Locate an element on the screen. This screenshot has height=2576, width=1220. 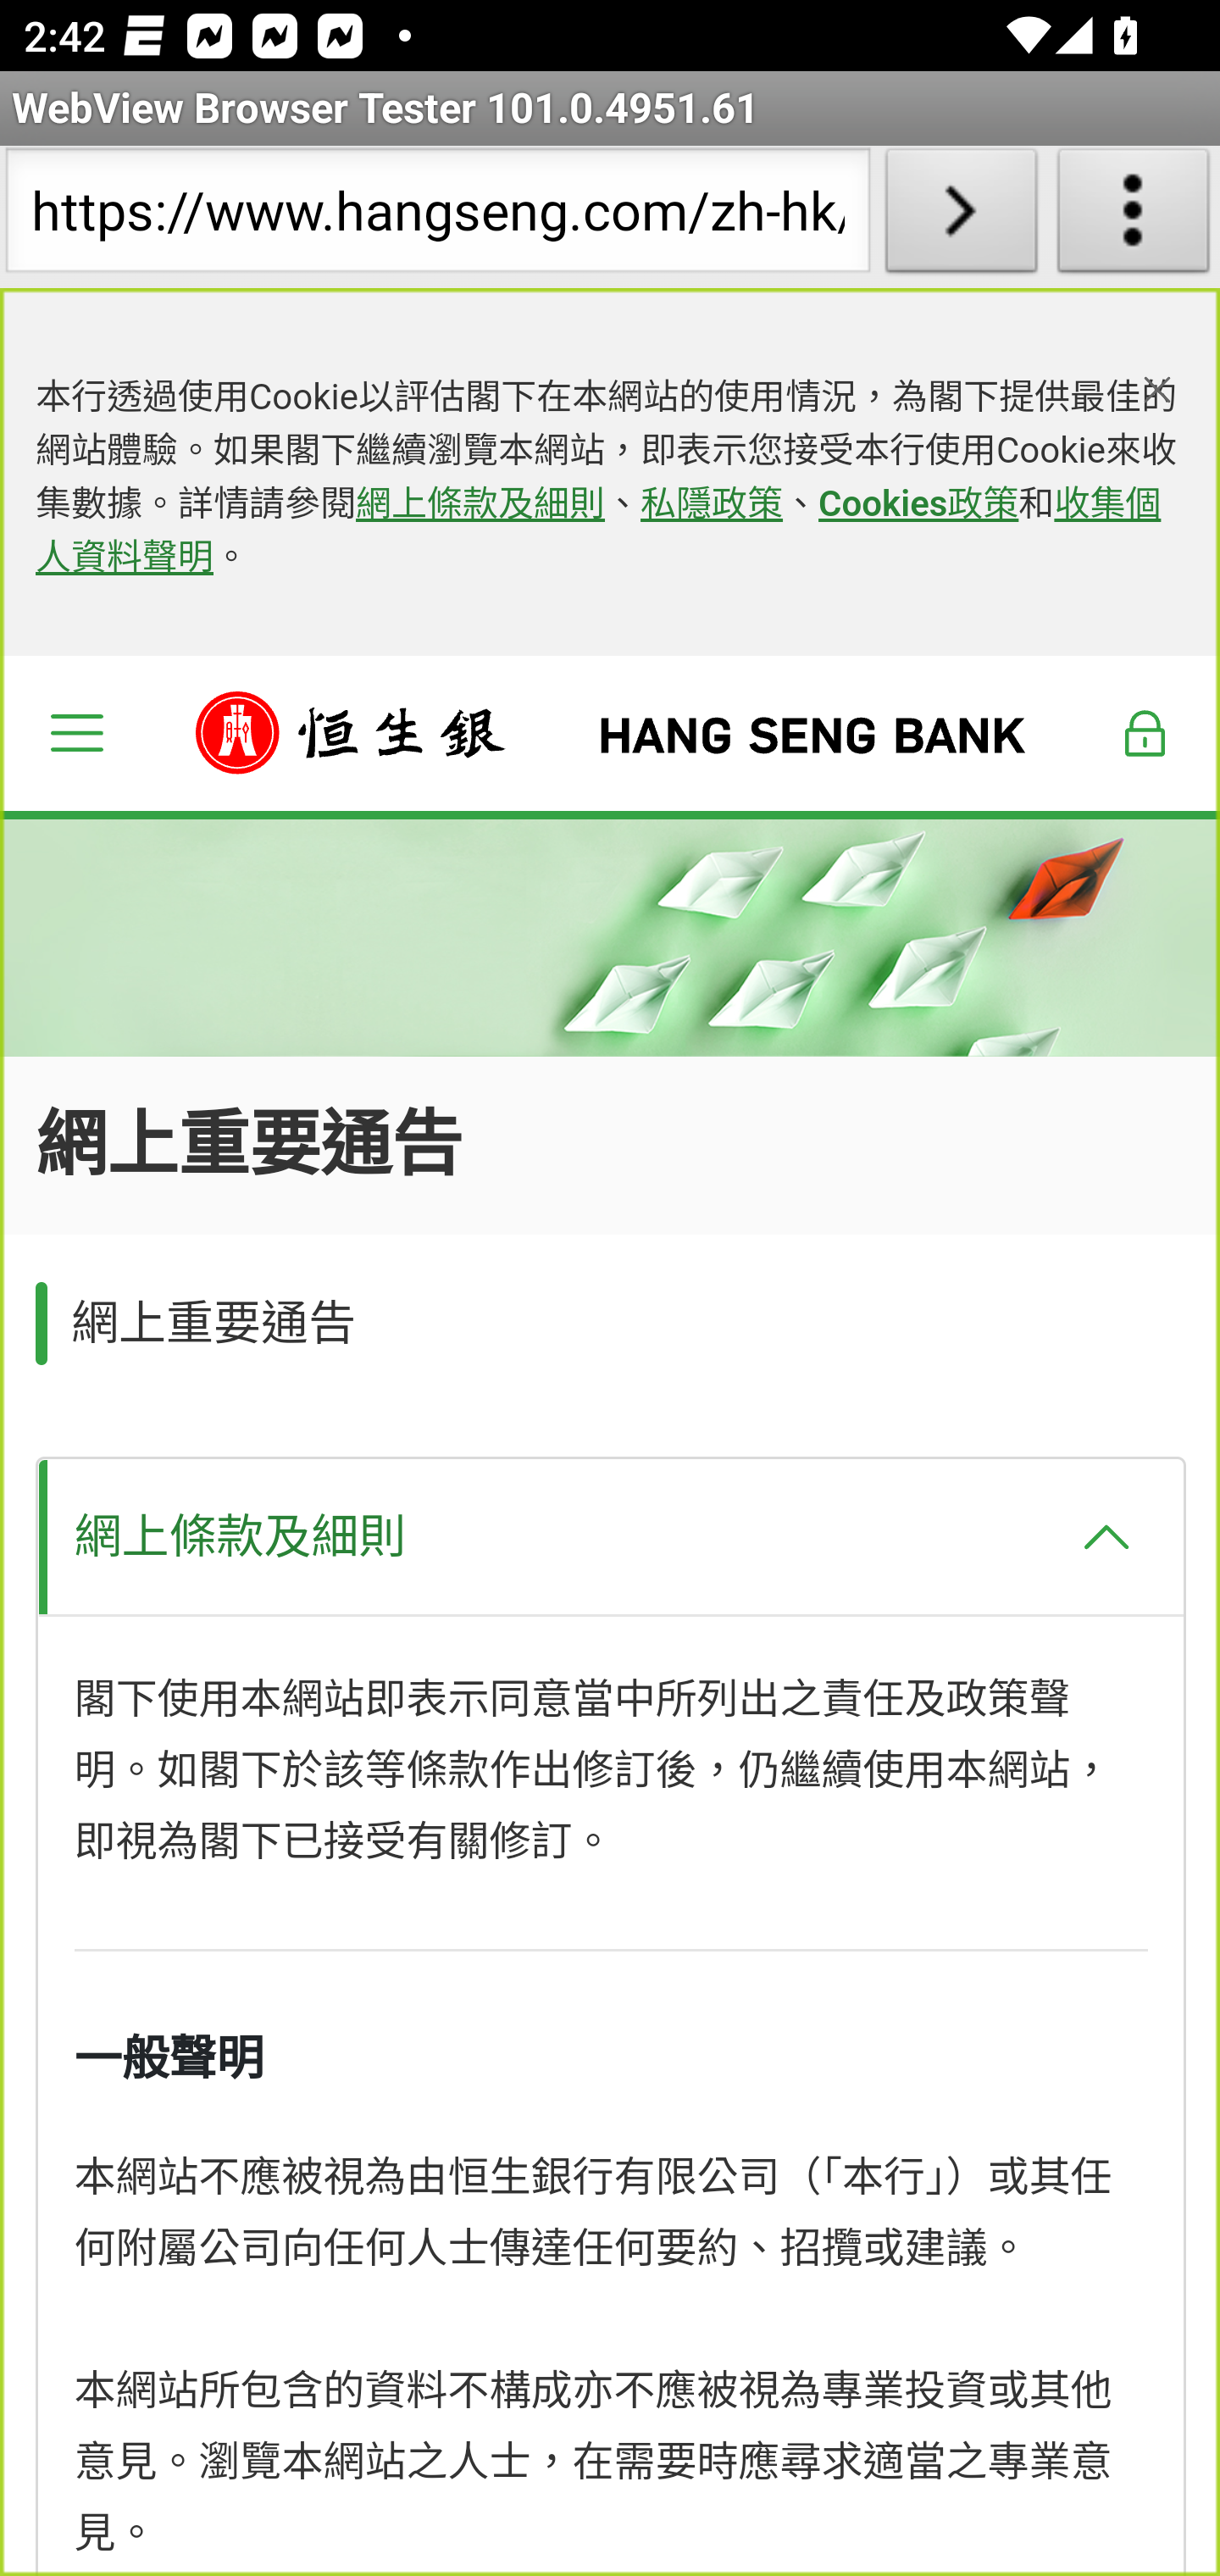
收集個人資料聲明 is located at coordinates (598, 533).